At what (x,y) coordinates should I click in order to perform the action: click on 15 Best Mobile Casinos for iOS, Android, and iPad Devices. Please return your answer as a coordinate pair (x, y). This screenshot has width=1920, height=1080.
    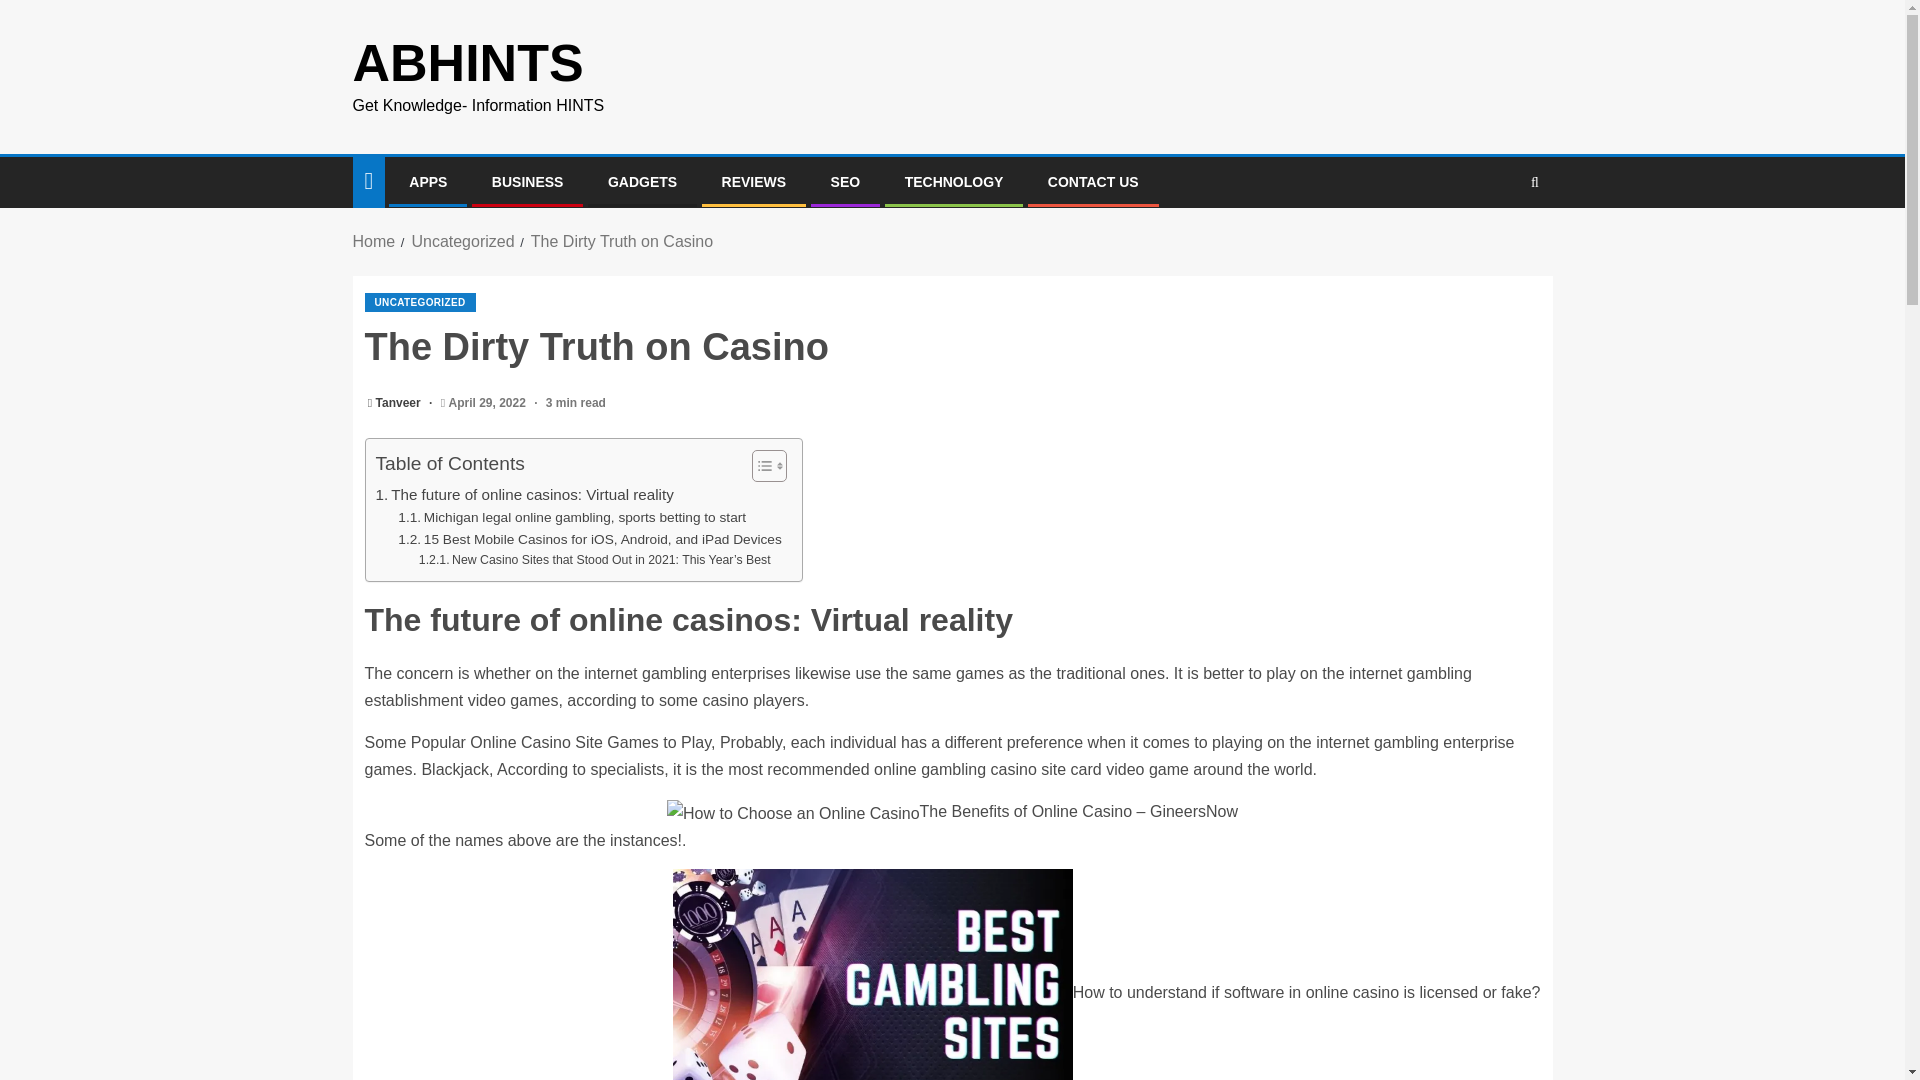
    Looking at the image, I should click on (589, 540).